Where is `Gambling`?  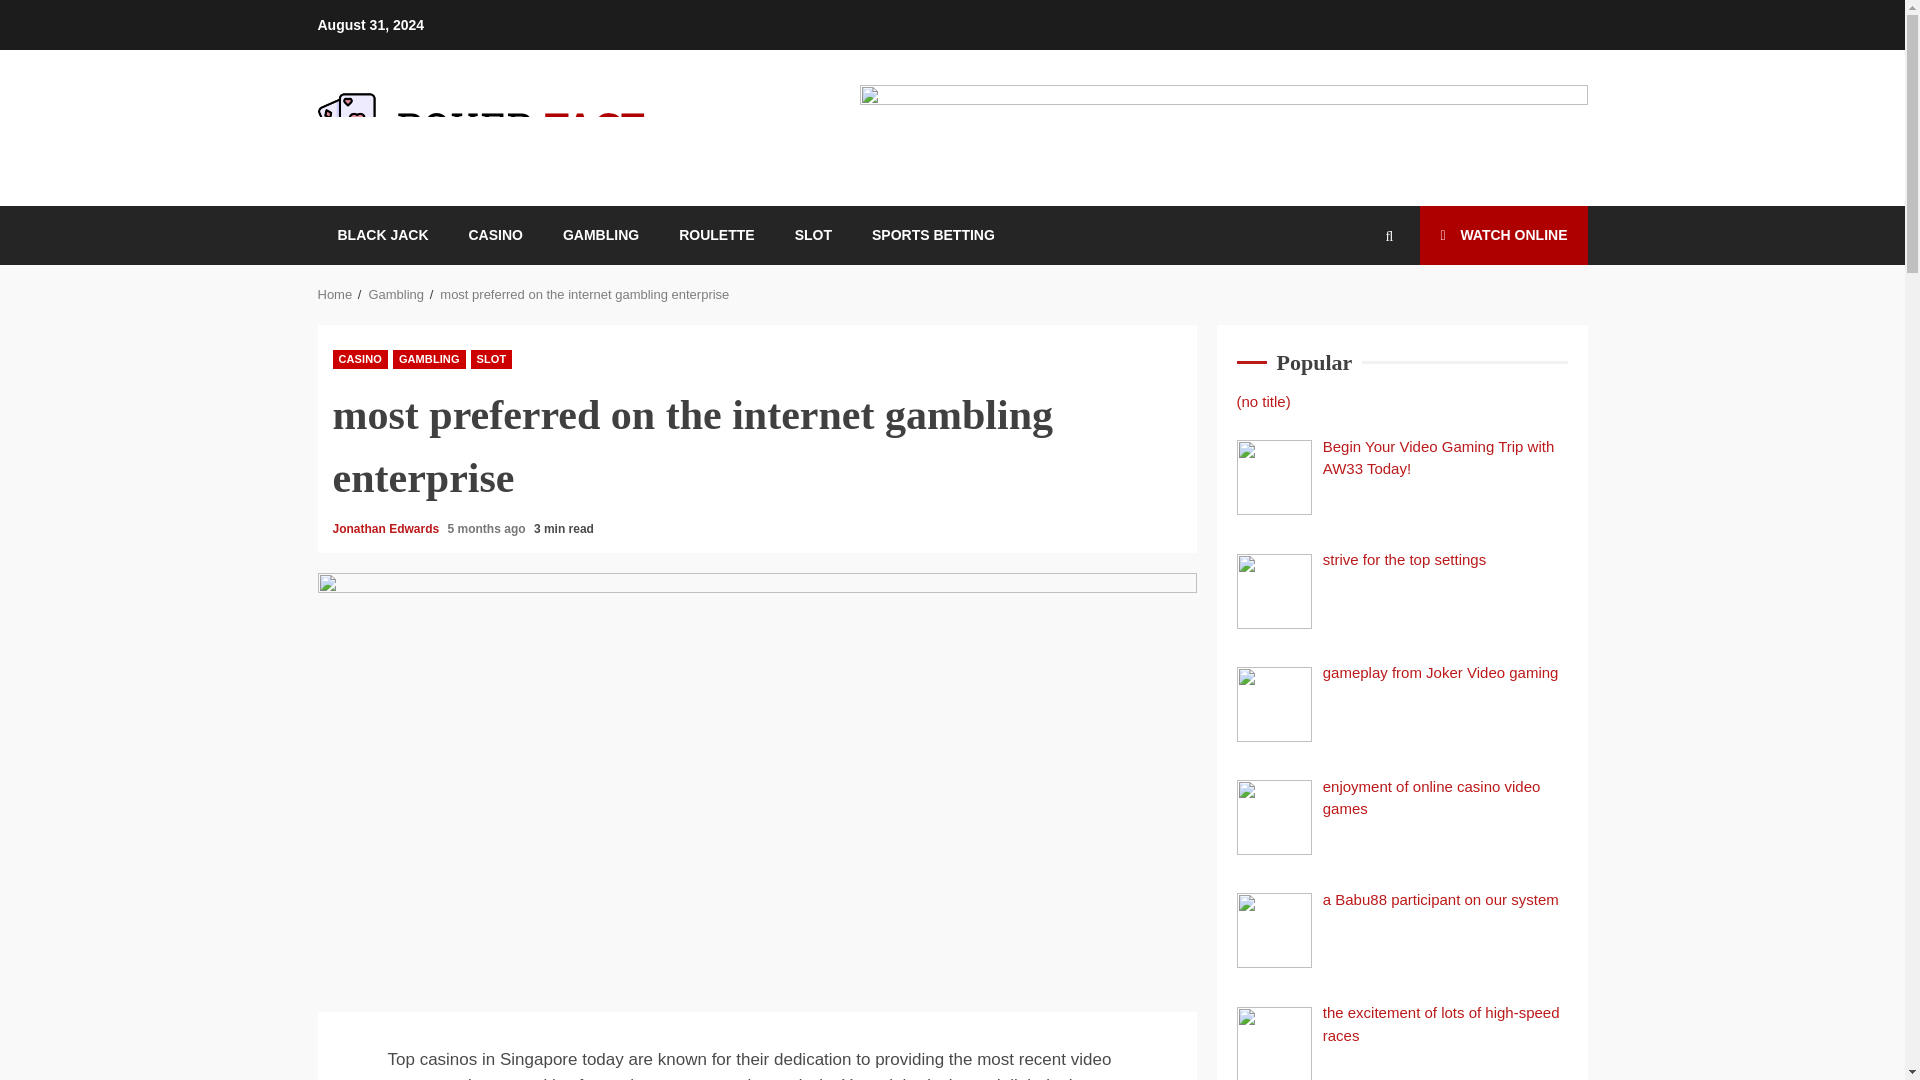
Gambling is located at coordinates (396, 294).